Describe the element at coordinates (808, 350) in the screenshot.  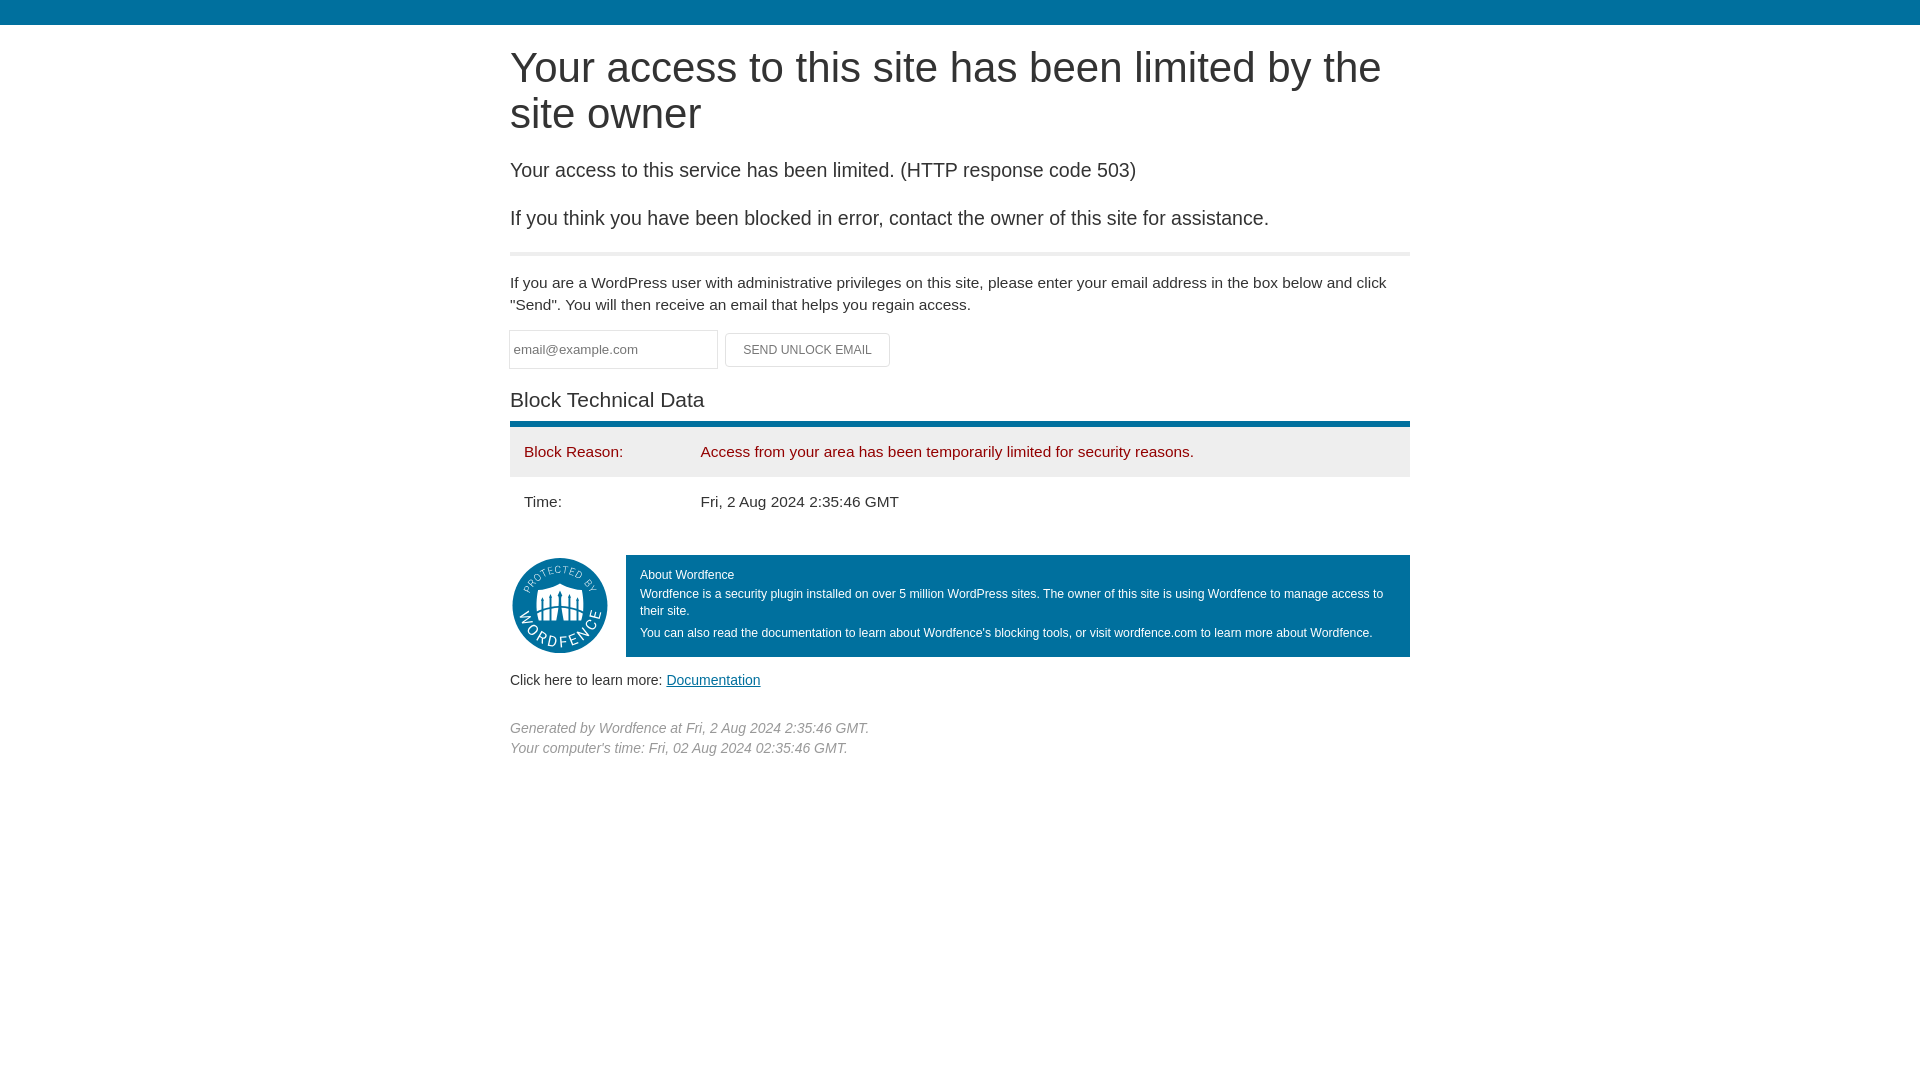
I see `Send Unlock Email` at that location.